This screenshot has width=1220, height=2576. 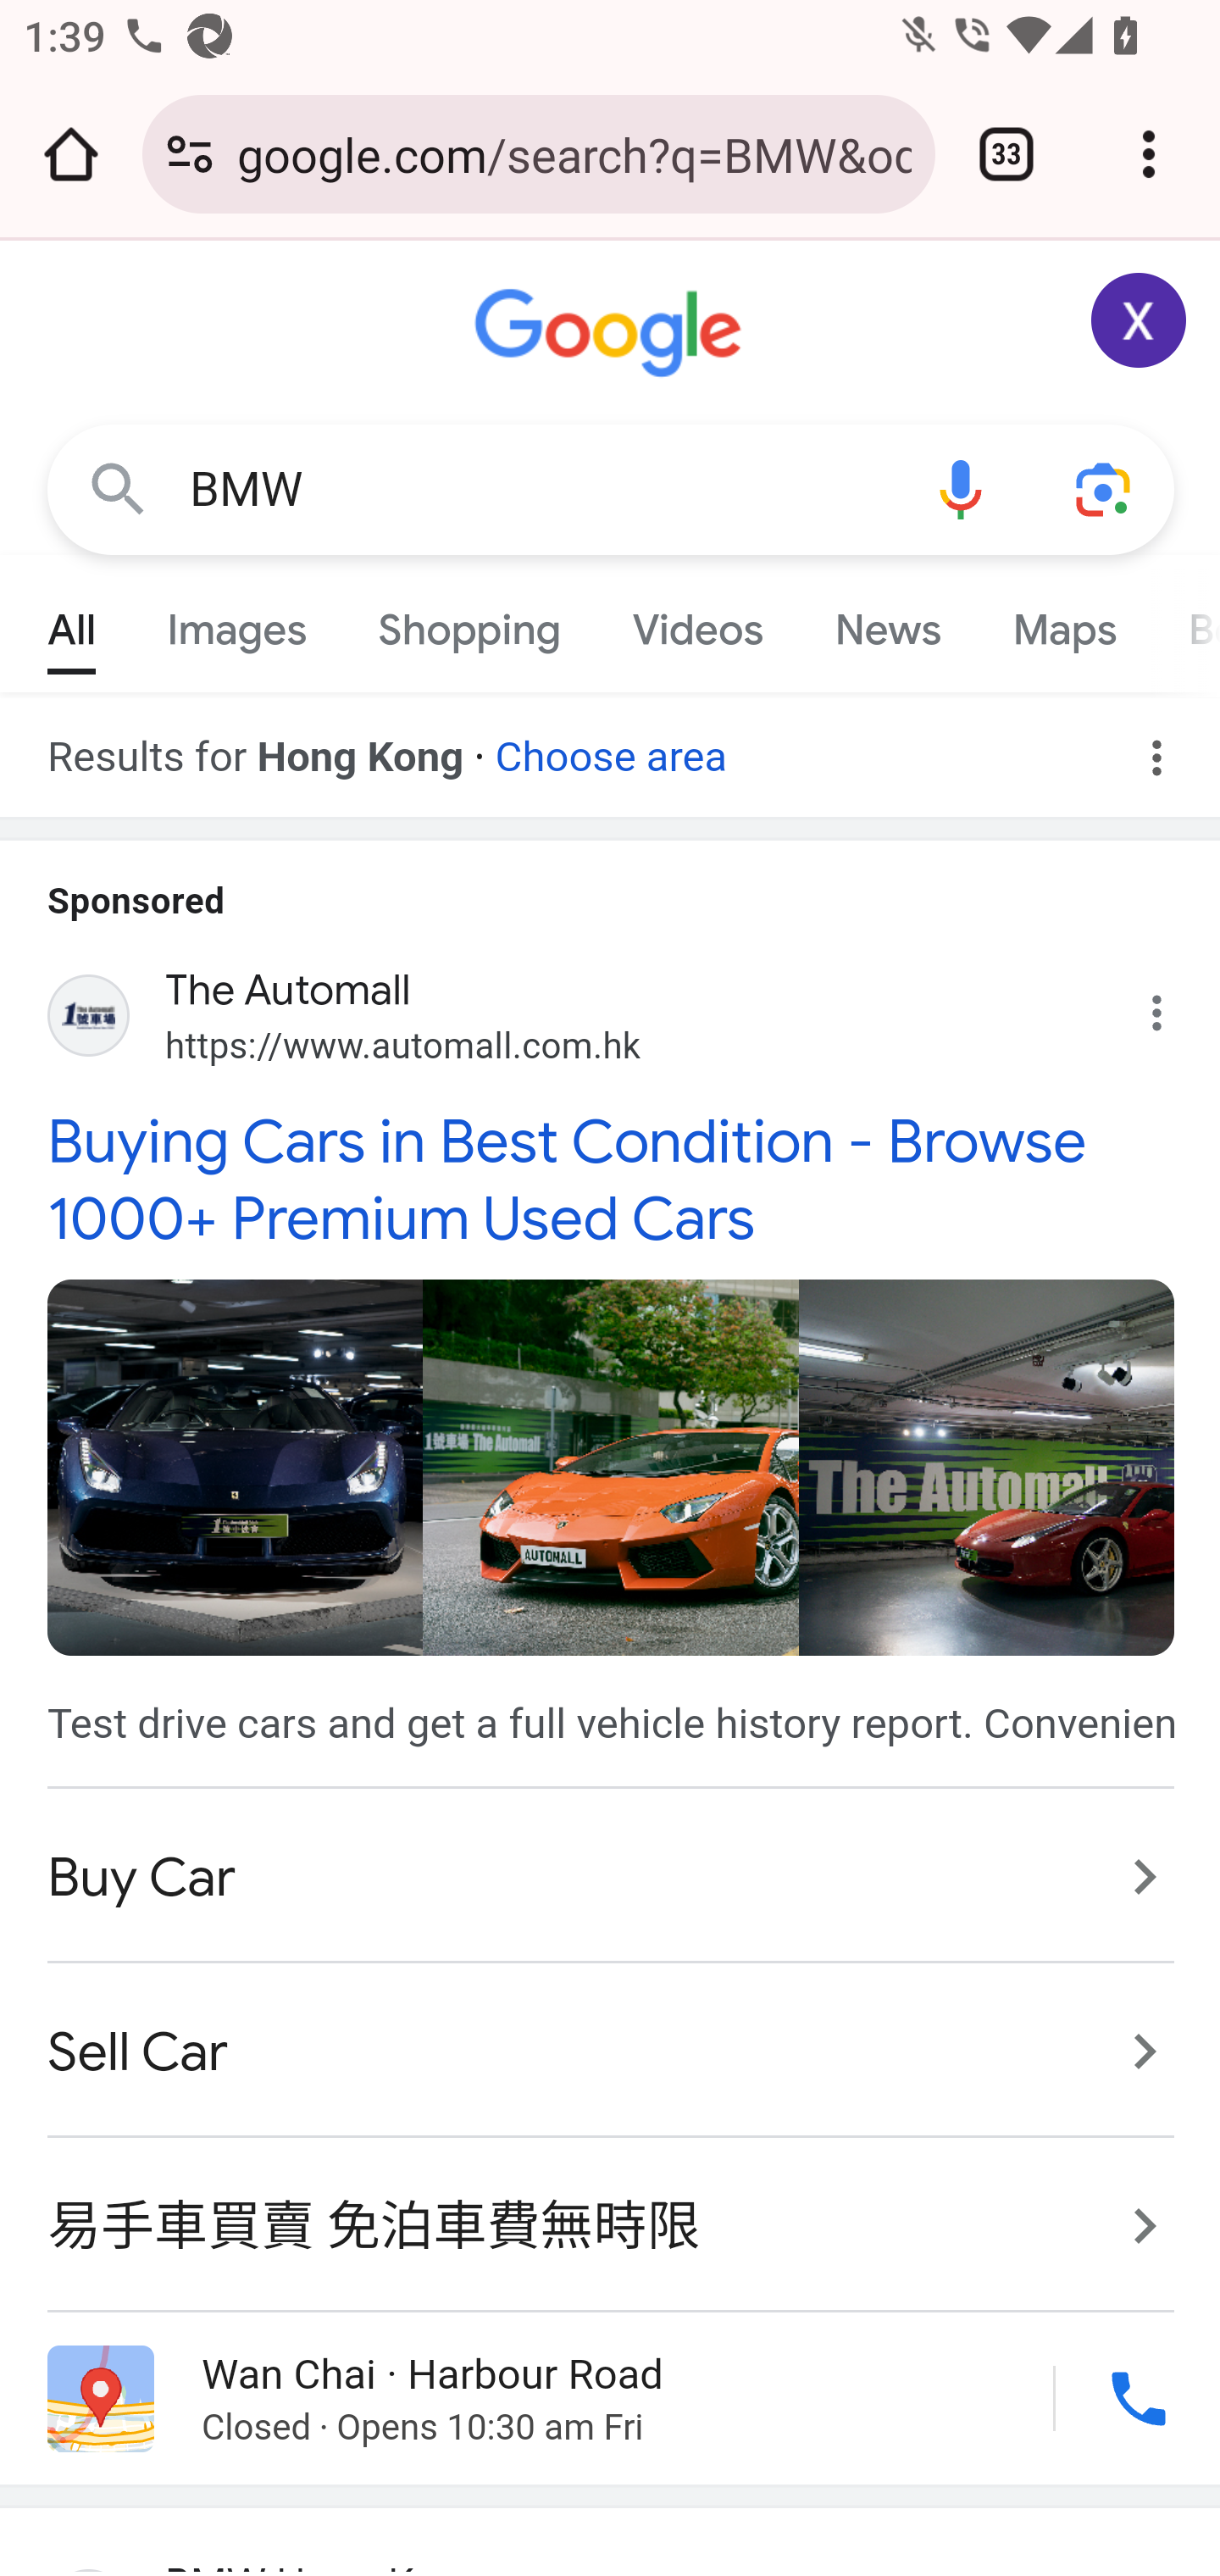 What do you see at coordinates (612, 1878) in the screenshot?
I see `Buy Car` at bounding box center [612, 1878].